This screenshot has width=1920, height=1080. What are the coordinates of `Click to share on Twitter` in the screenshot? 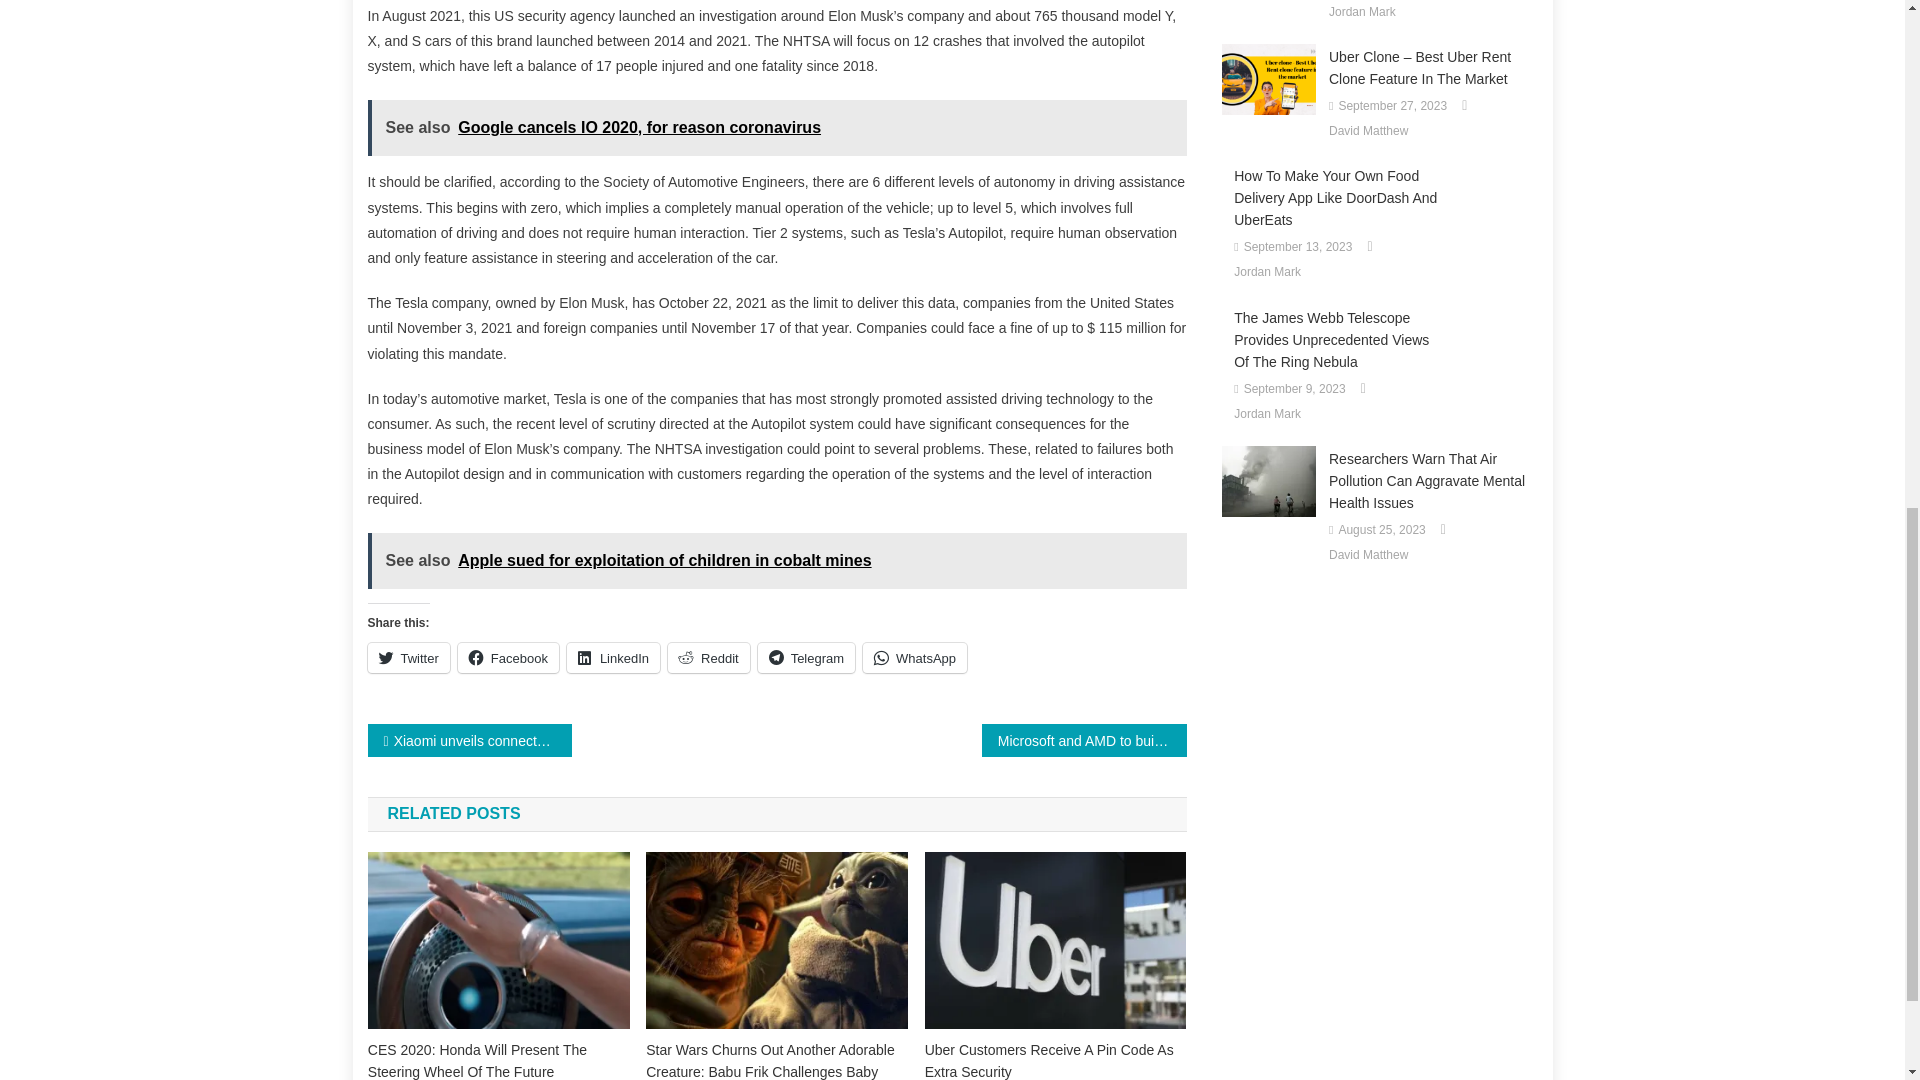 It's located at (408, 657).